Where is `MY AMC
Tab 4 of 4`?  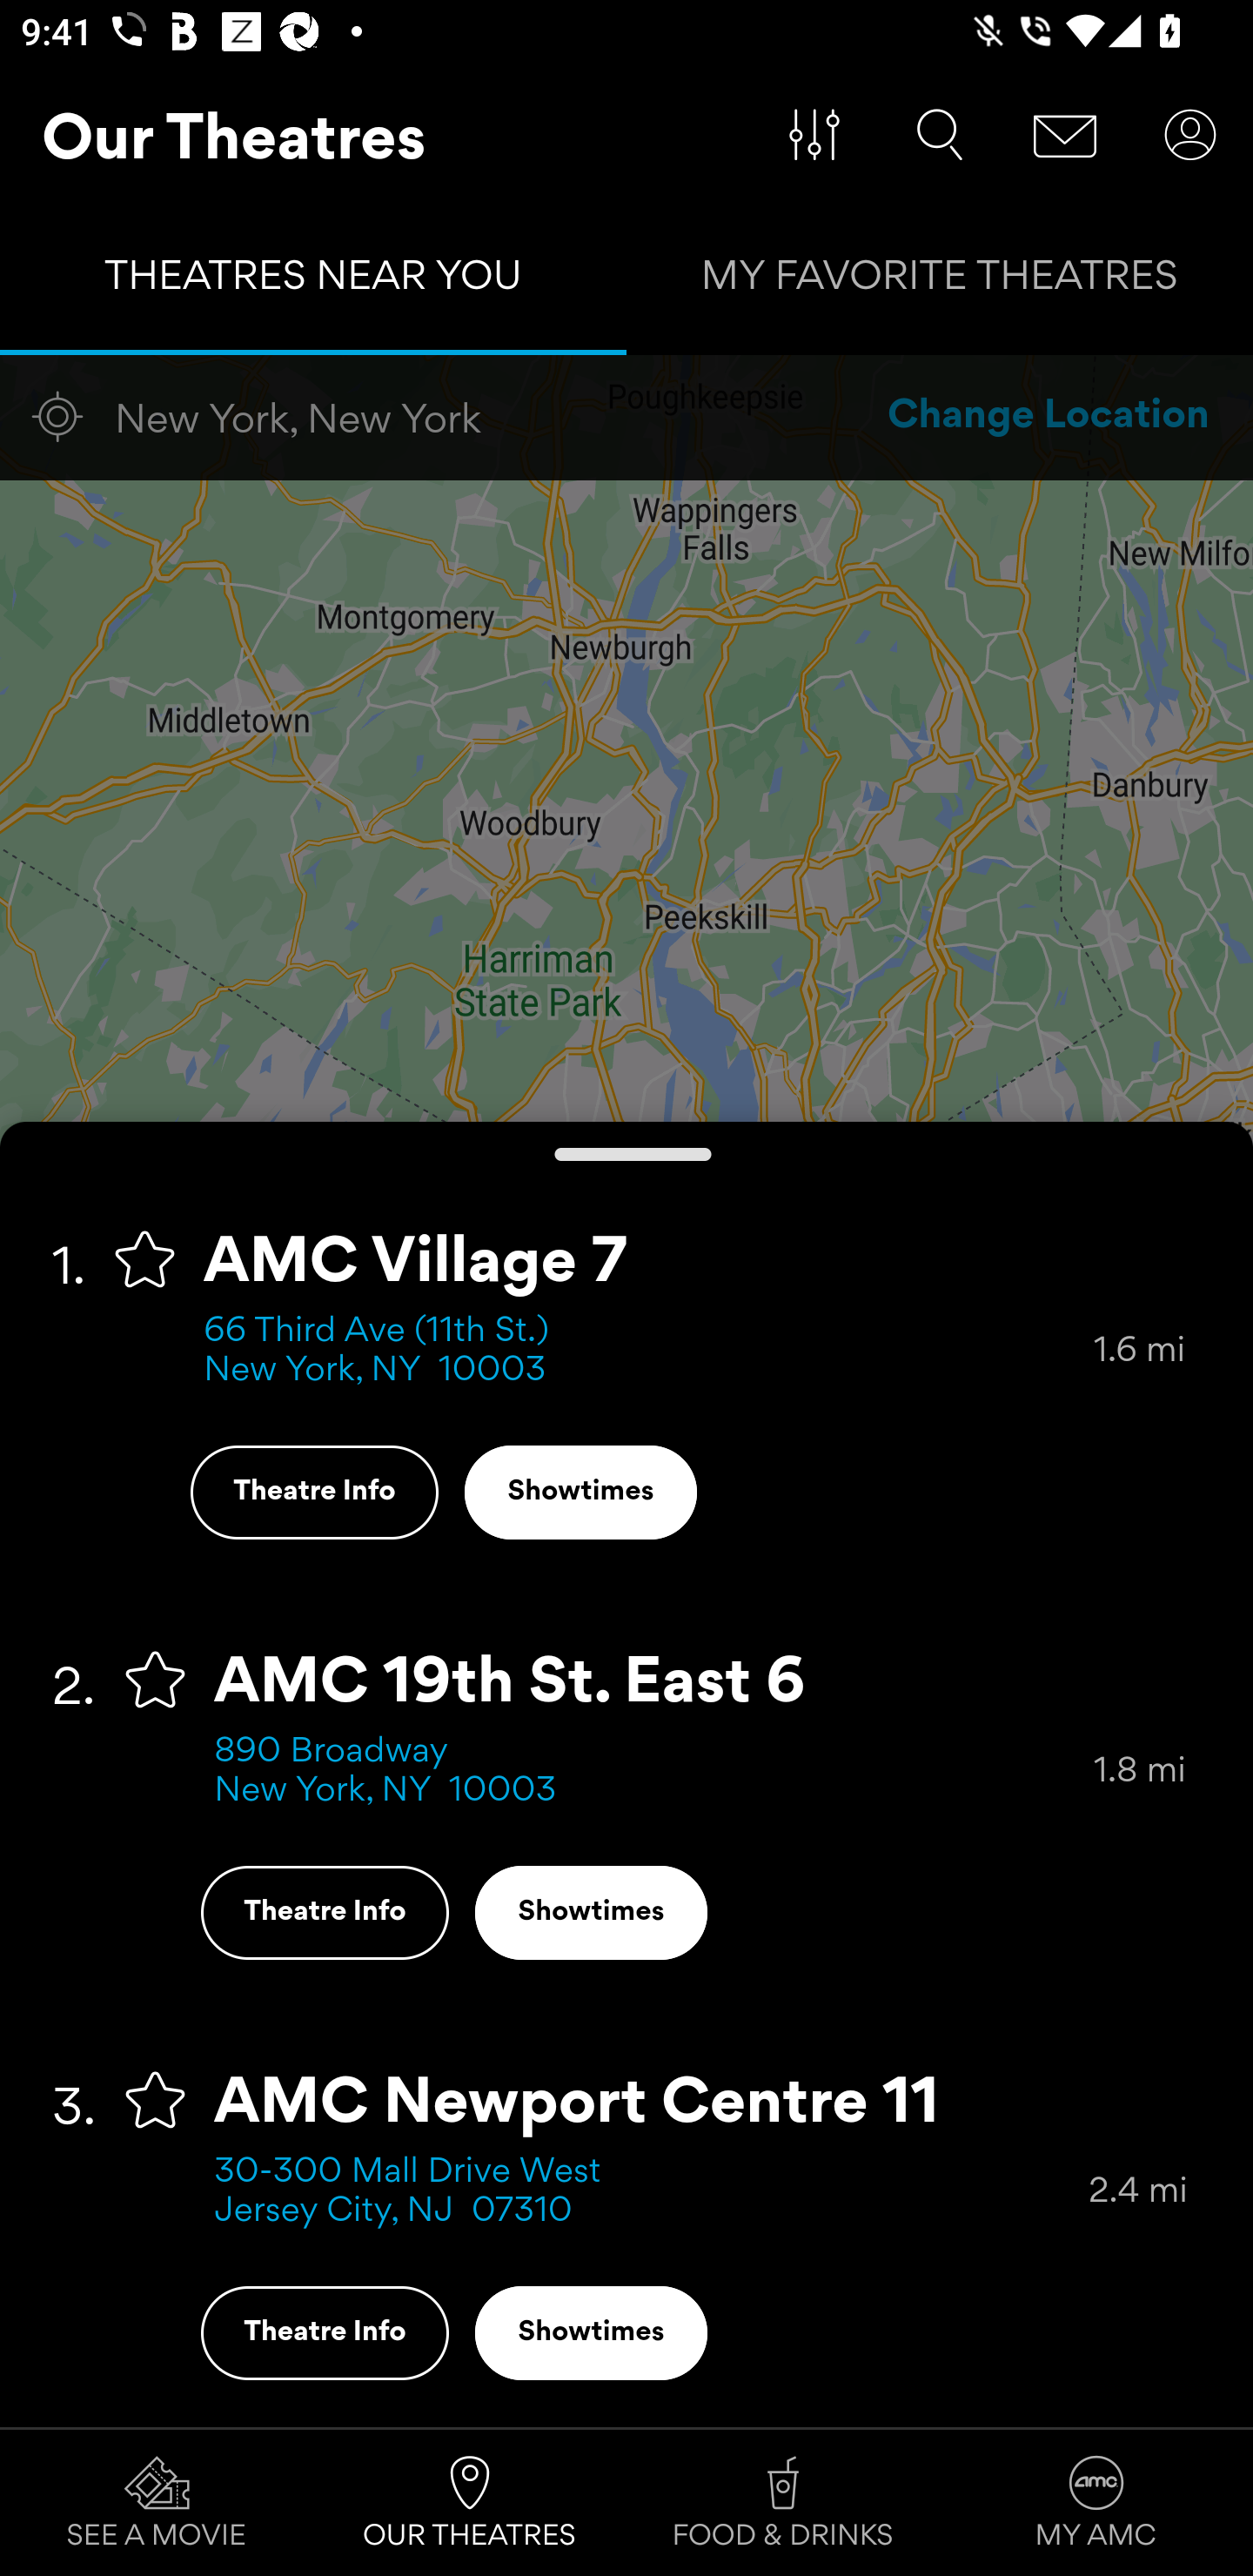 MY AMC
Tab 4 of 4 is located at coordinates (1096, 2503).